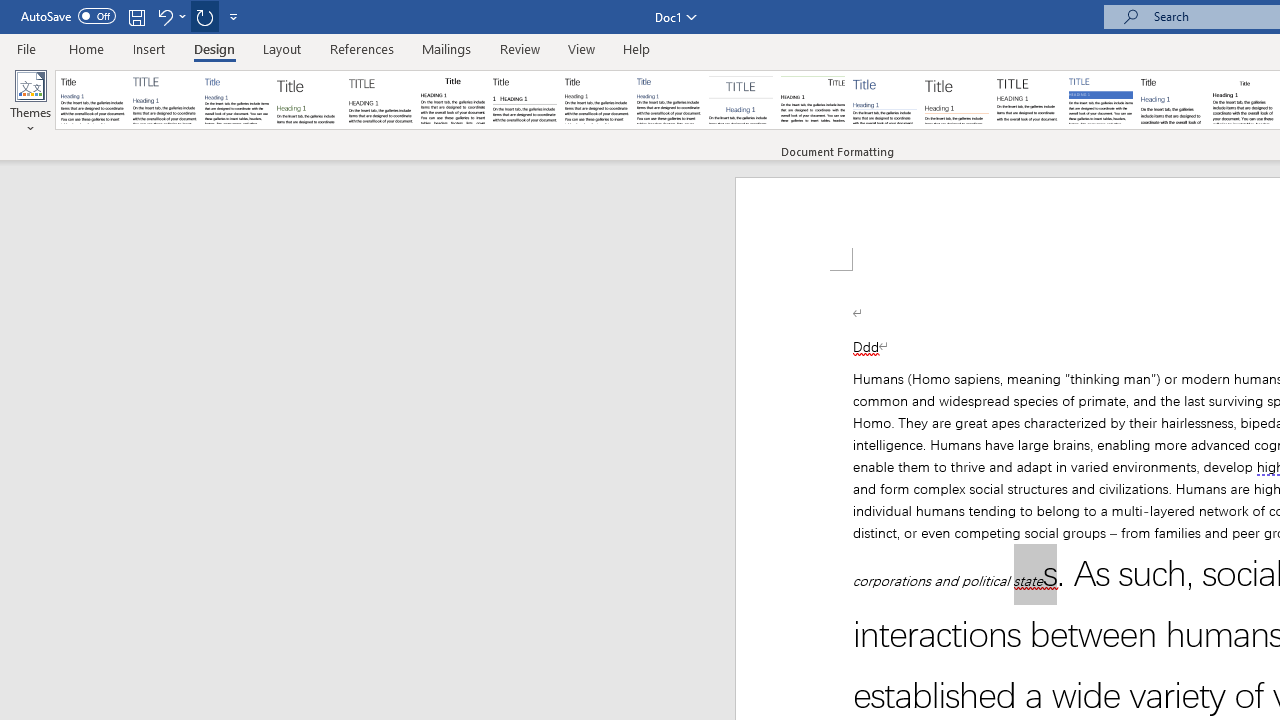 The height and width of the screenshot is (720, 1280). I want to click on Casual, so click(669, 100).